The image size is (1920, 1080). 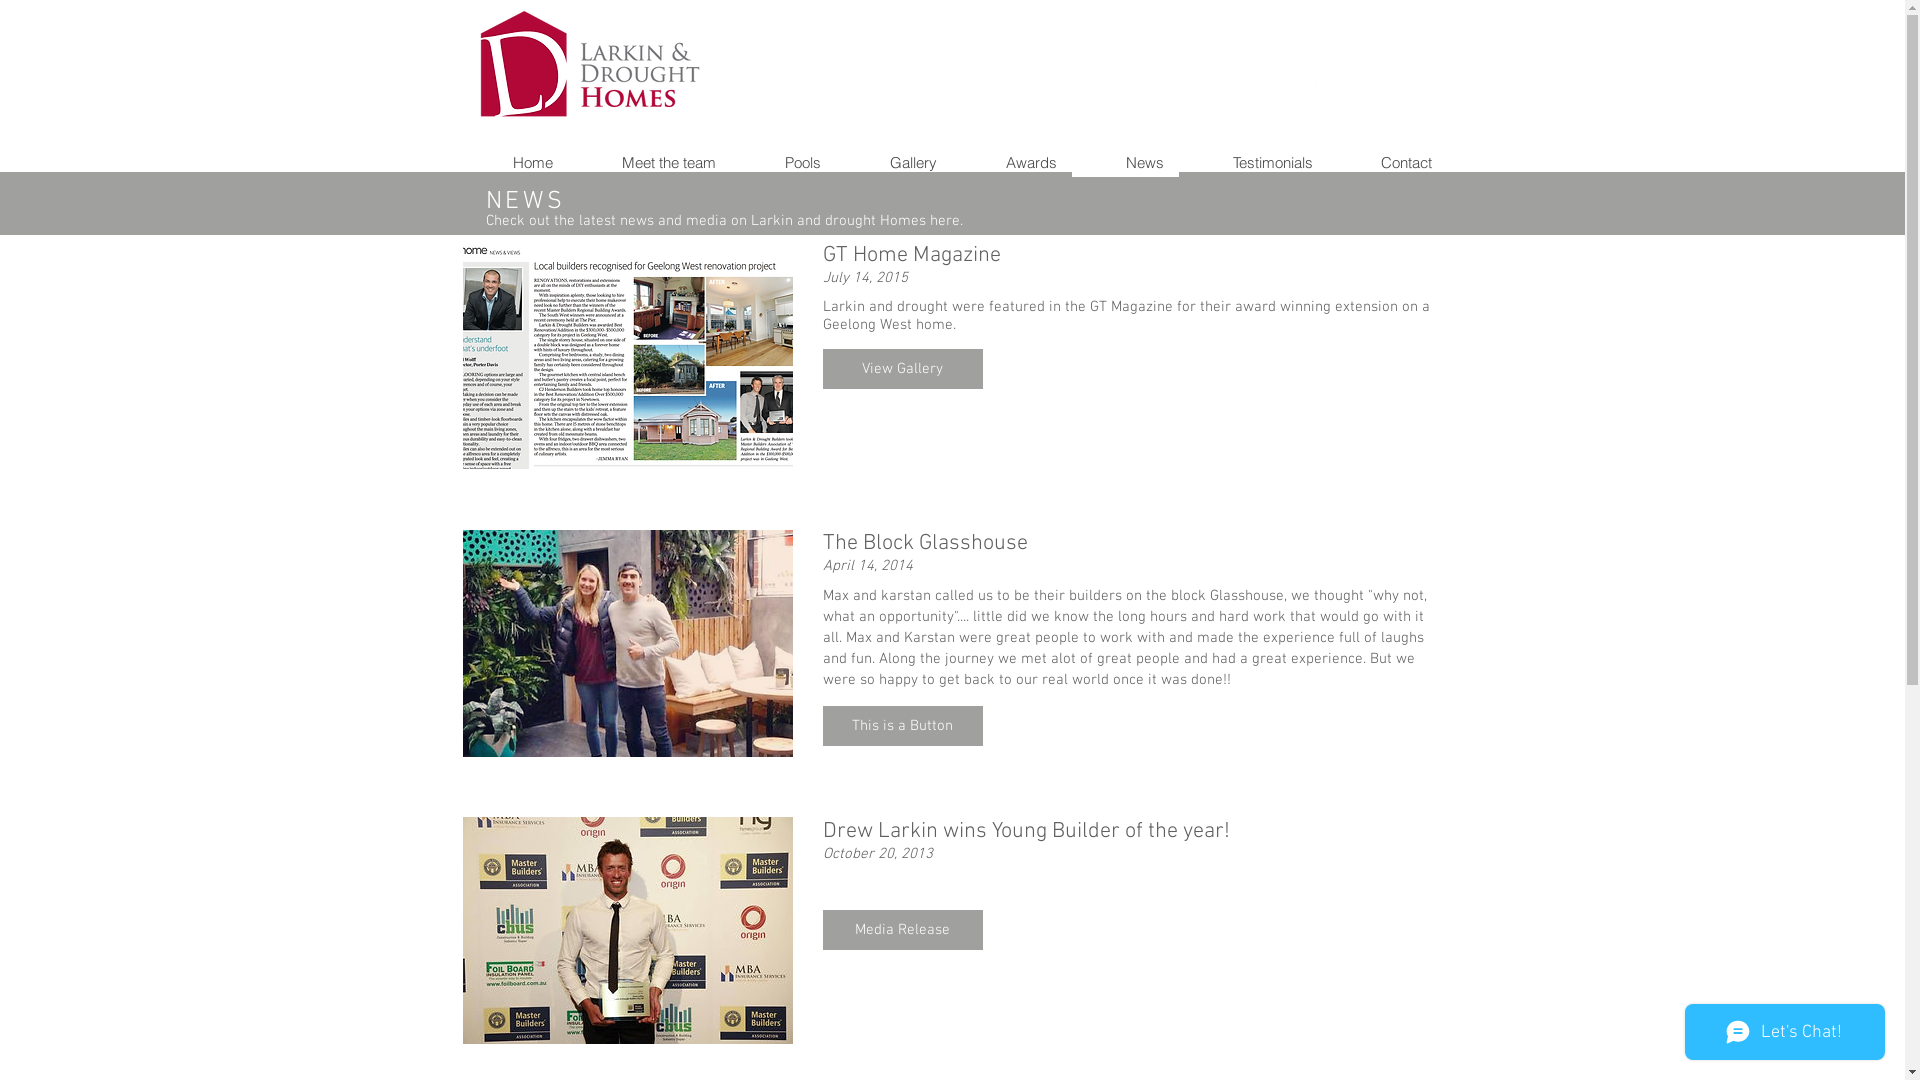 I want to click on Testimonials, so click(x=1252, y=162).